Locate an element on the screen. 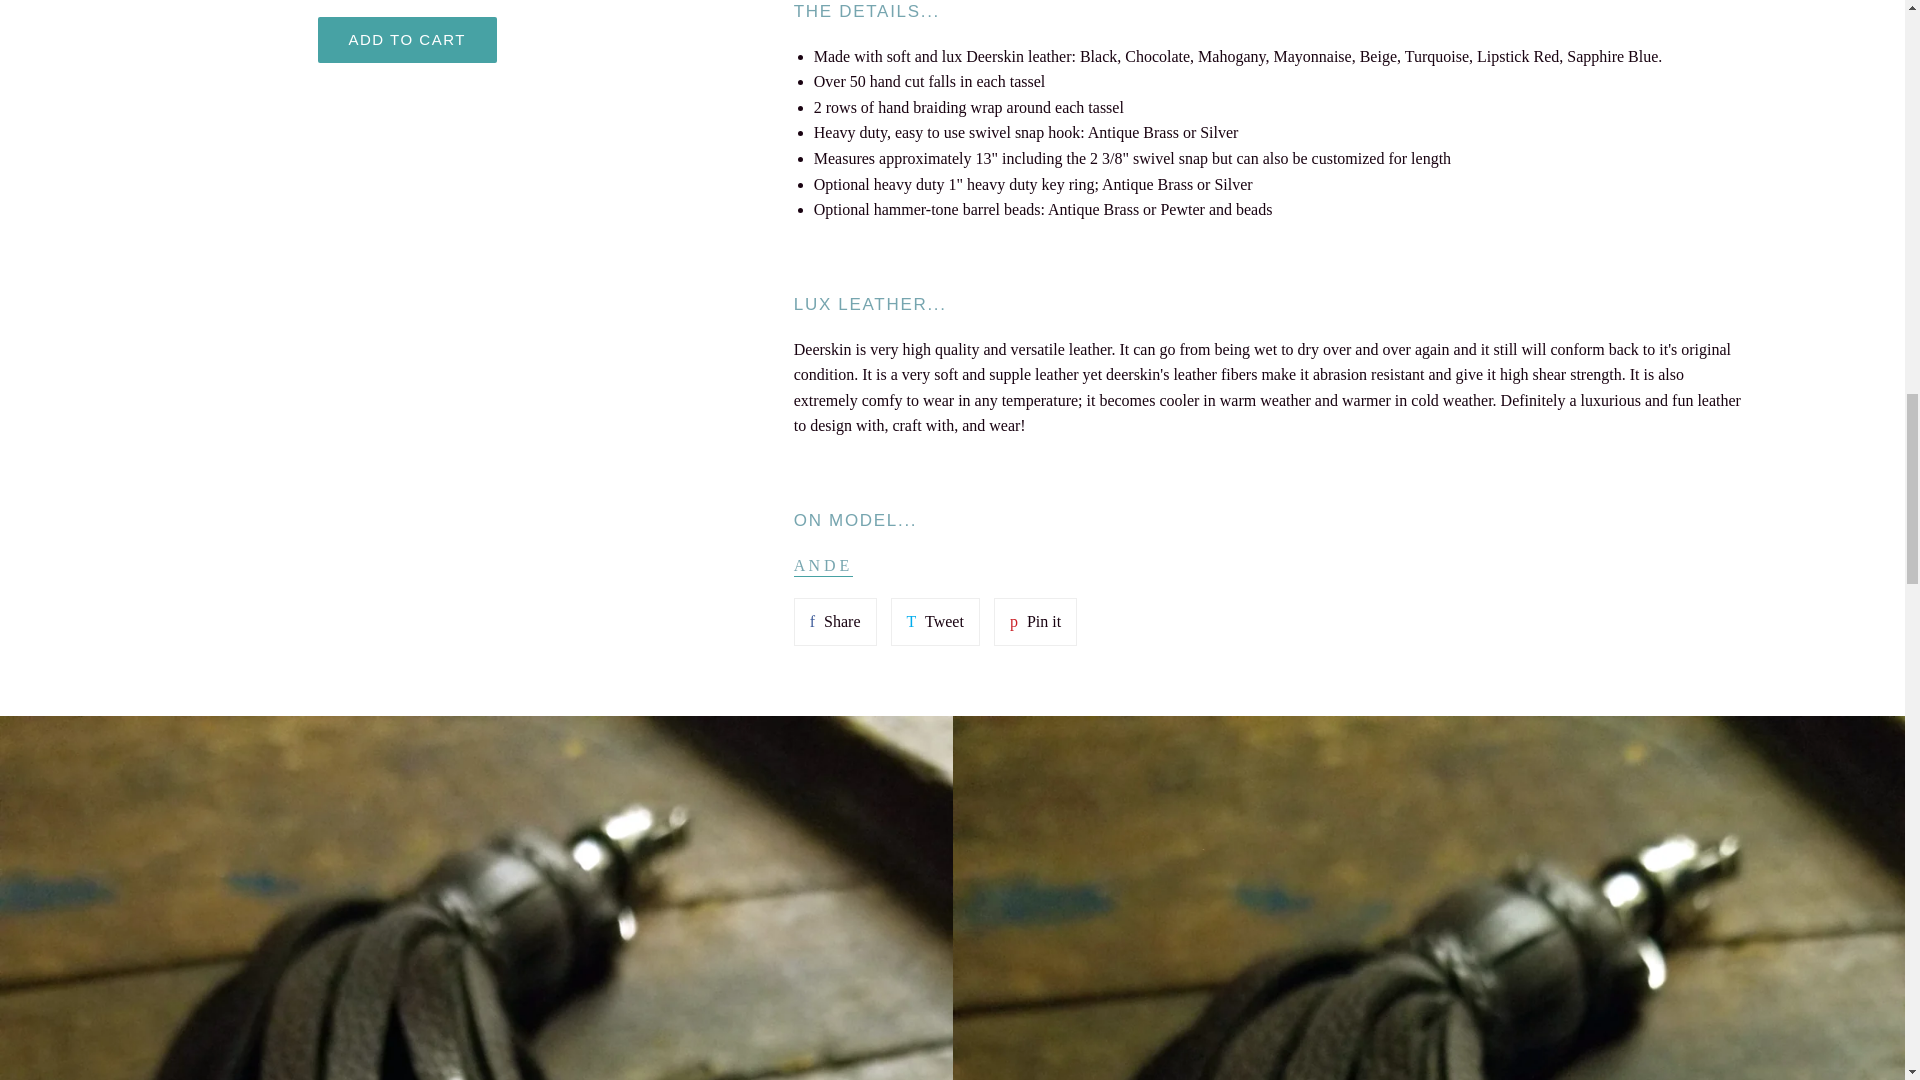  Pin on Pinterest is located at coordinates (1036, 622).